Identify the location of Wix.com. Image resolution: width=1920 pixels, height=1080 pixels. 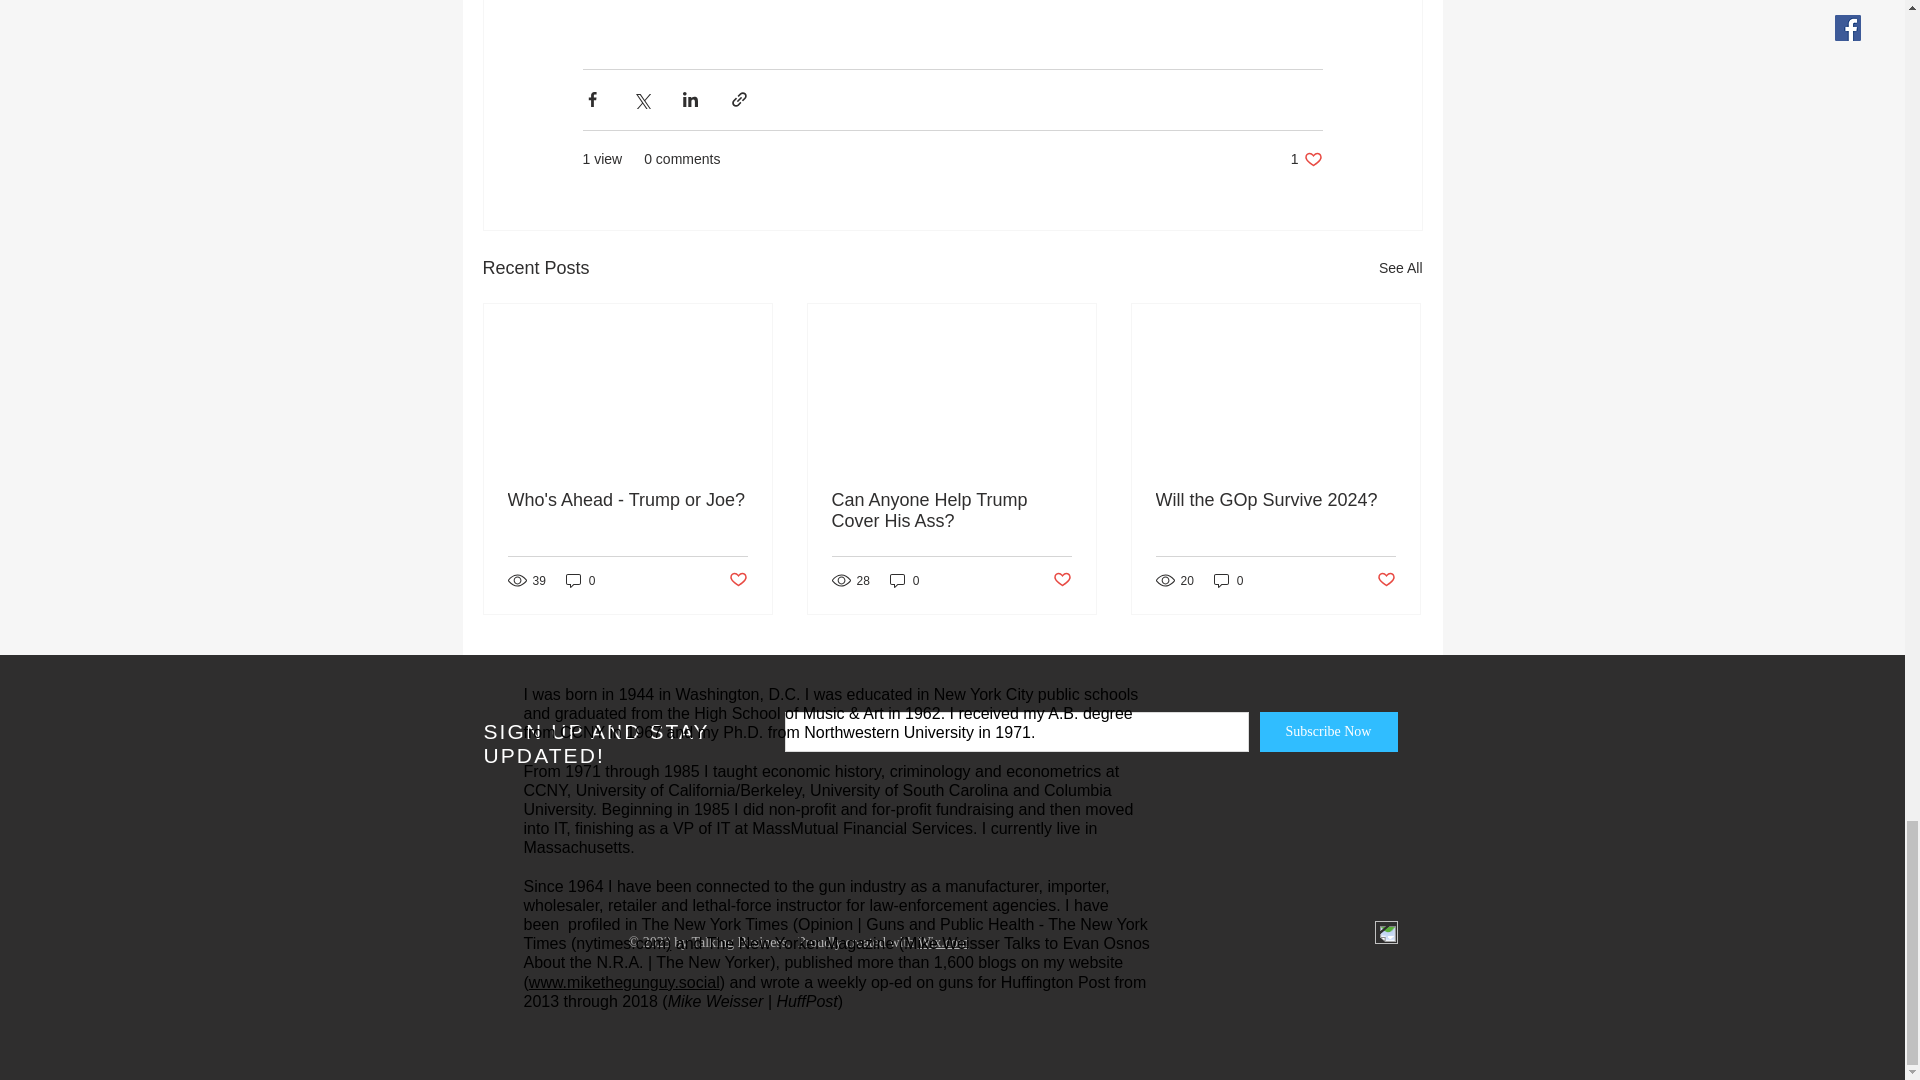
(943, 942).